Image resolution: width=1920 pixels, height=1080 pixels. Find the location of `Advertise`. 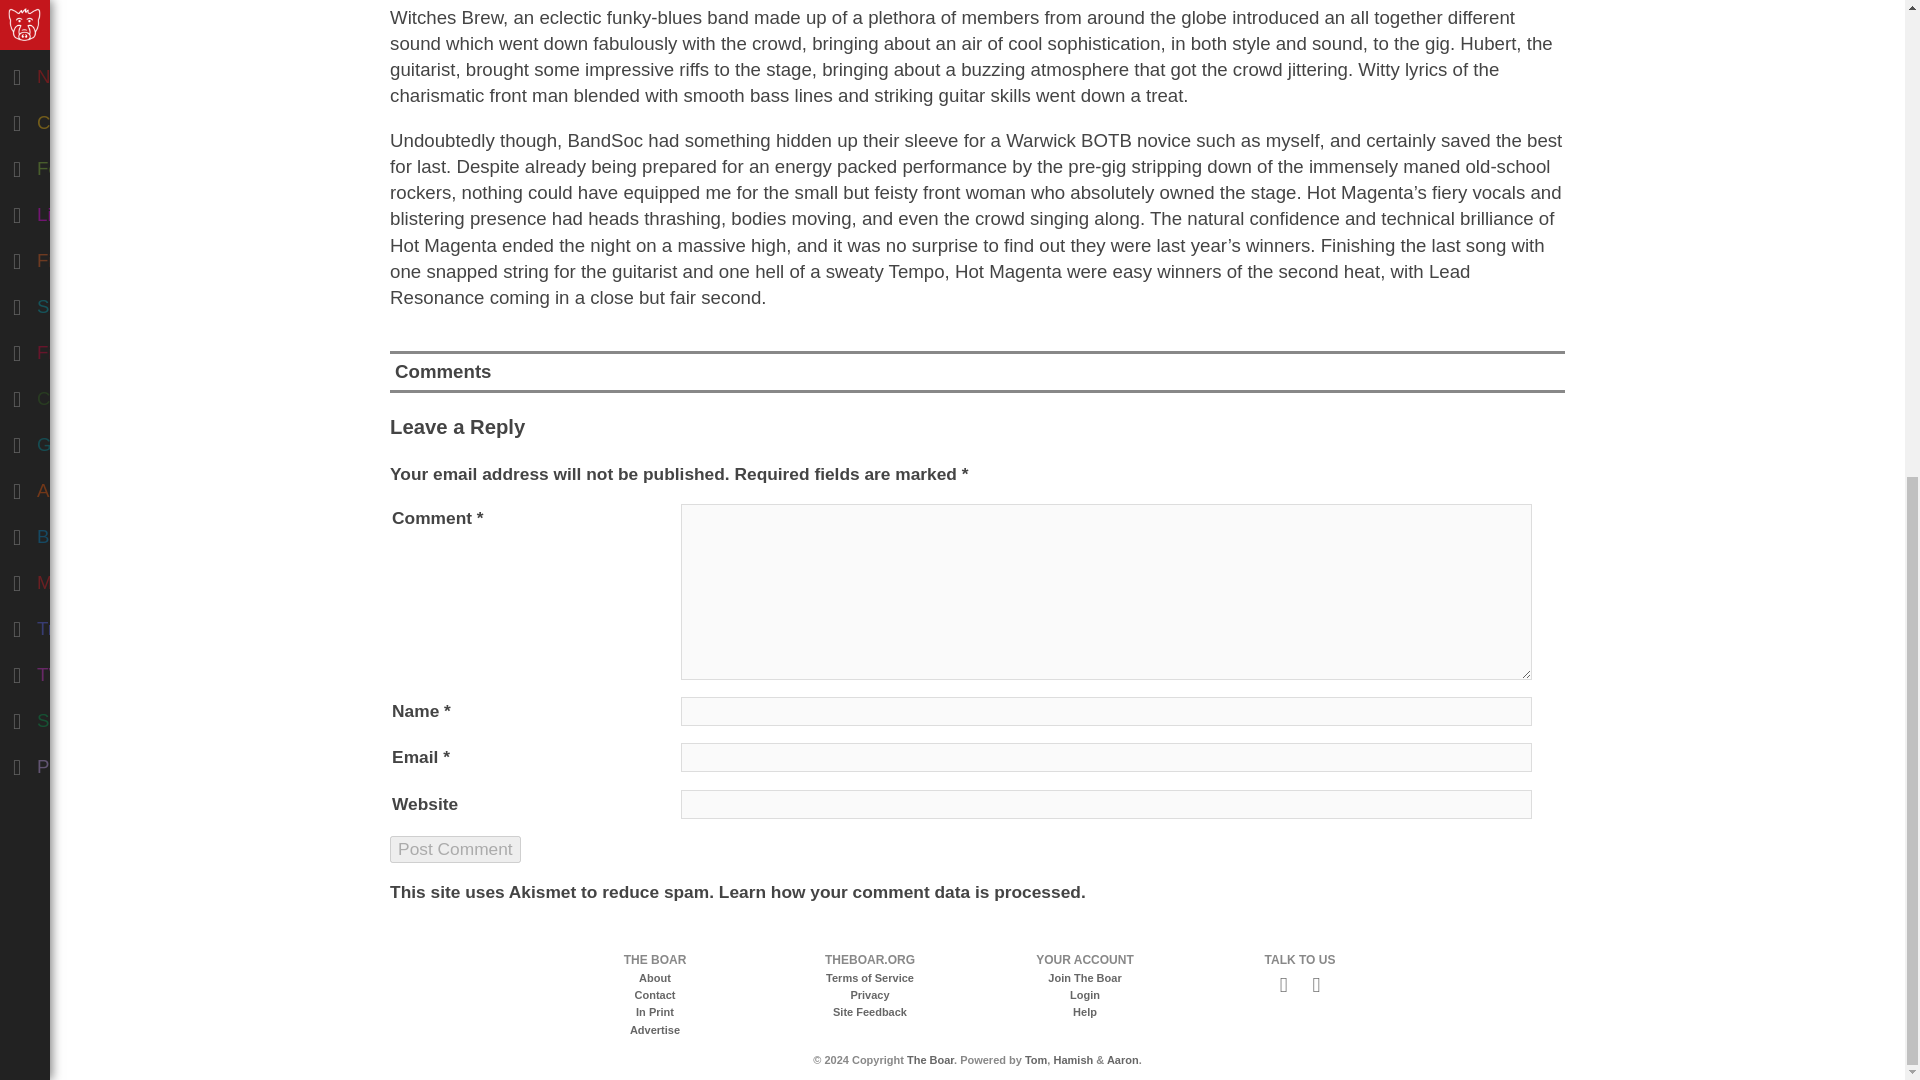

Advertise is located at coordinates (654, 1029).